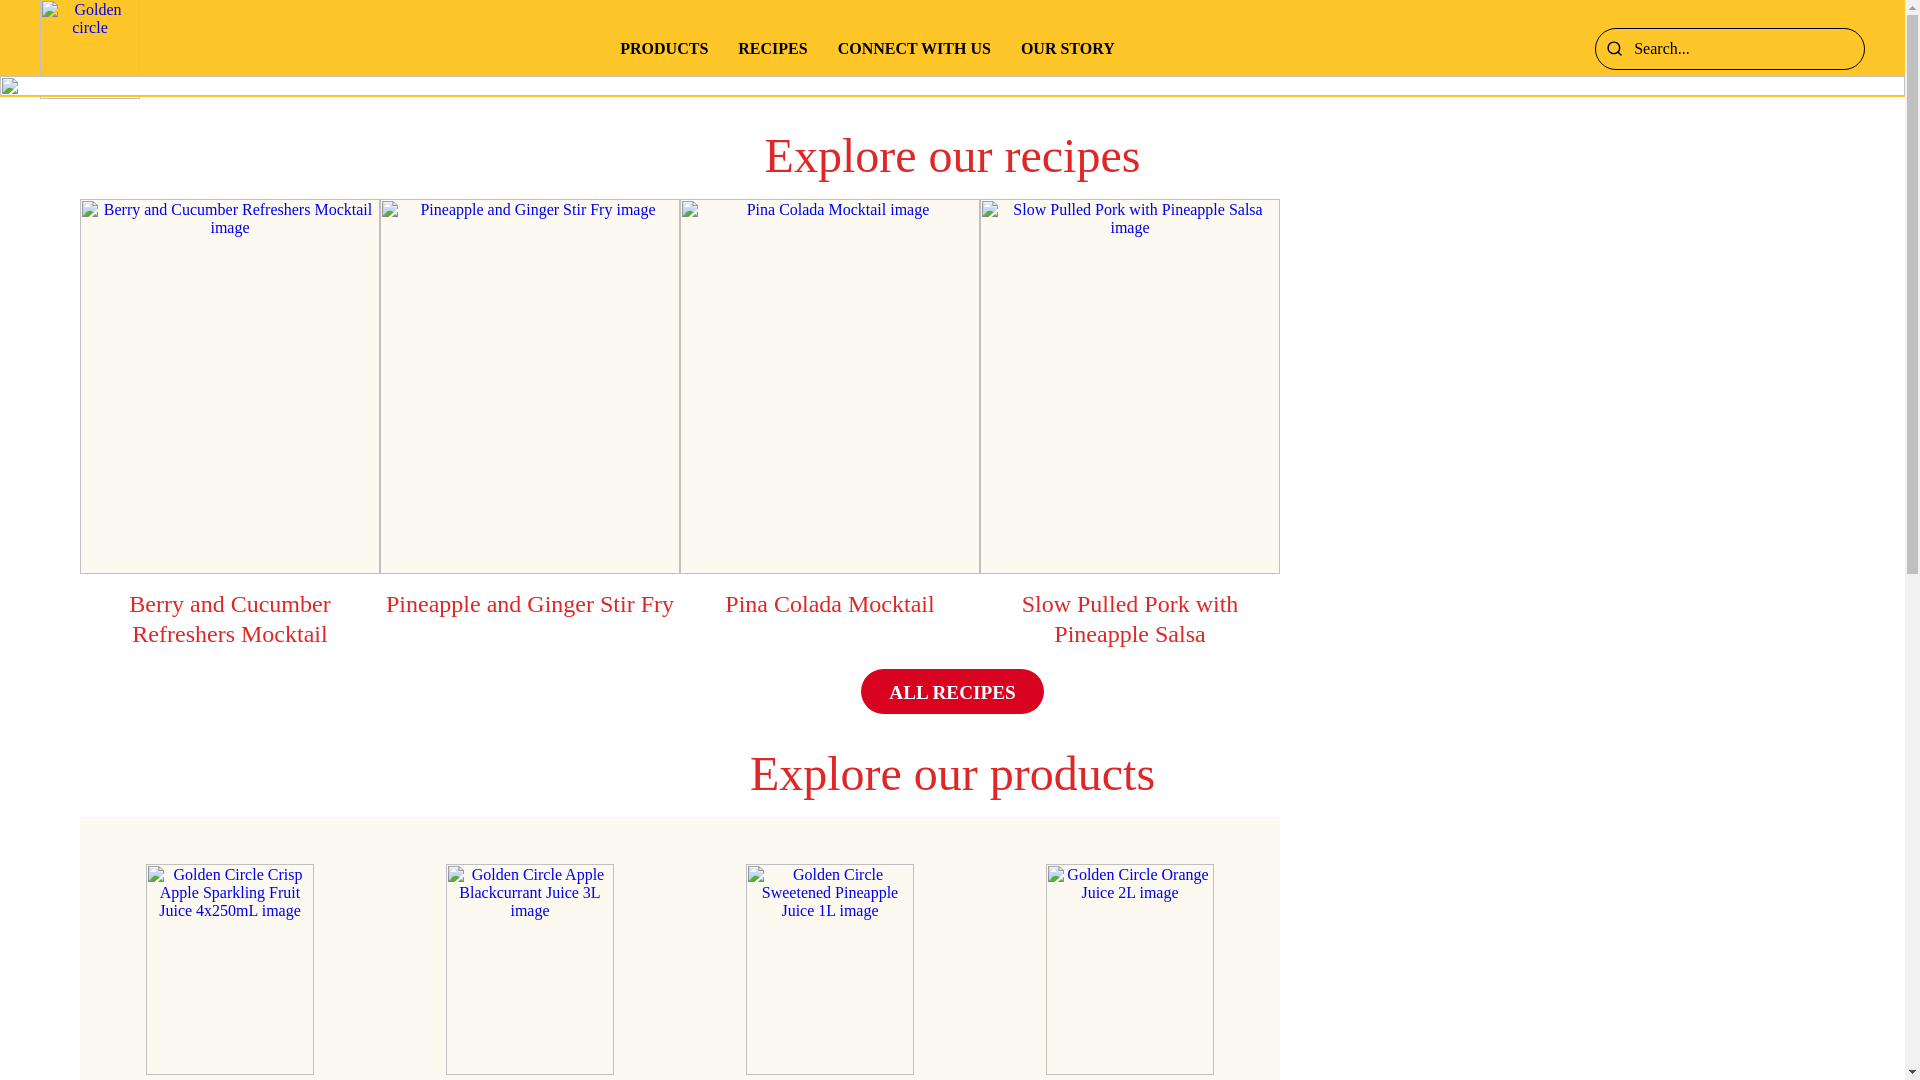 This screenshot has width=1920, height=1080. What do you see at coordinates (1130, 434) in the screenshot?
I see `Slow Pulled Pork with Pineapple Salsa` at bounding box center [1130, 434].